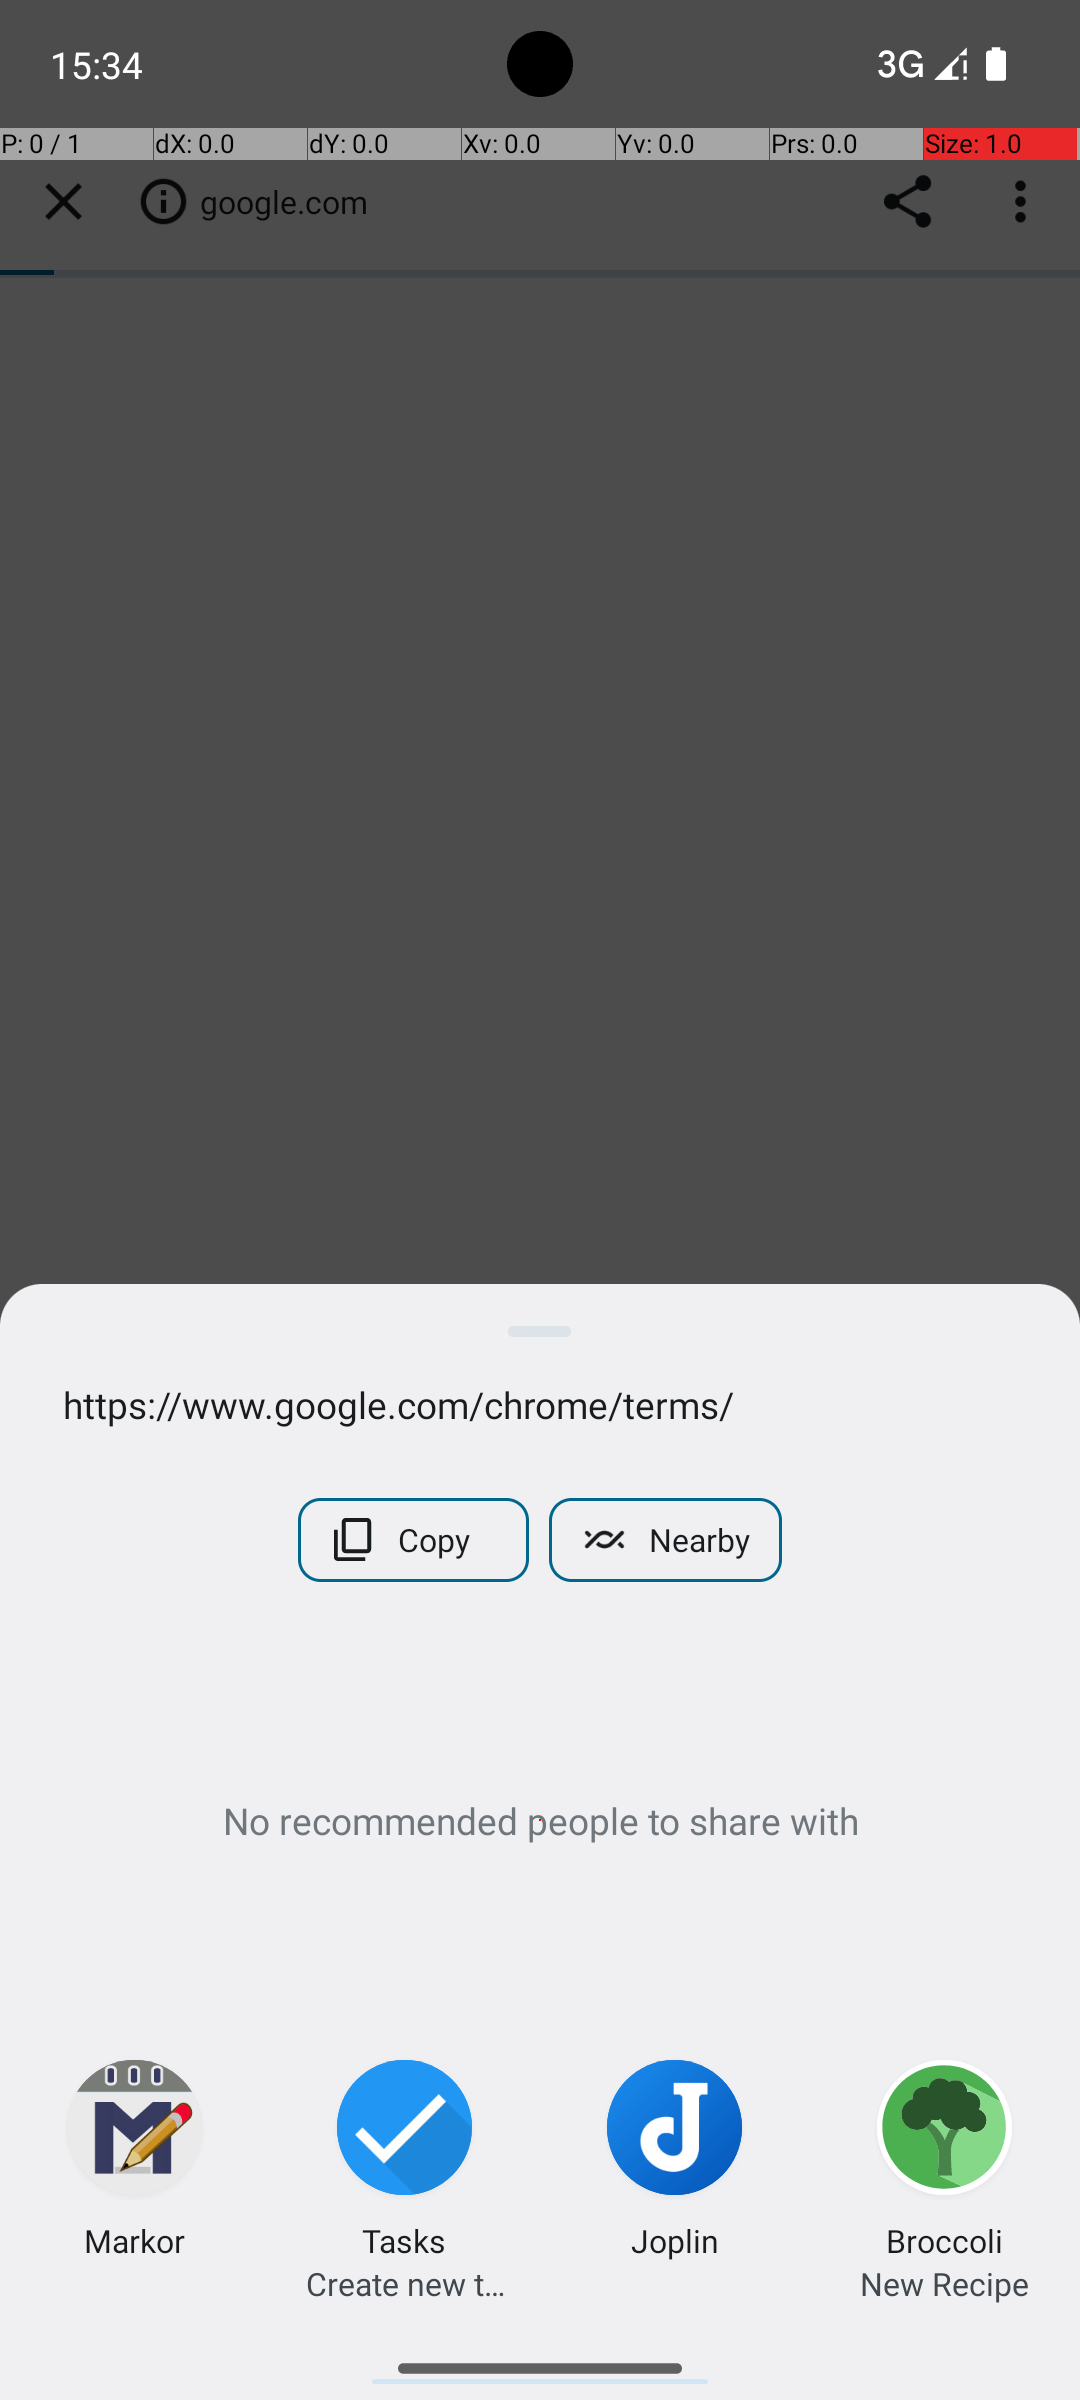 The image size is (1080, 2400). Describe the element at coordinates (405, 2284) in the screenshot. I see `Create new task` at that location.